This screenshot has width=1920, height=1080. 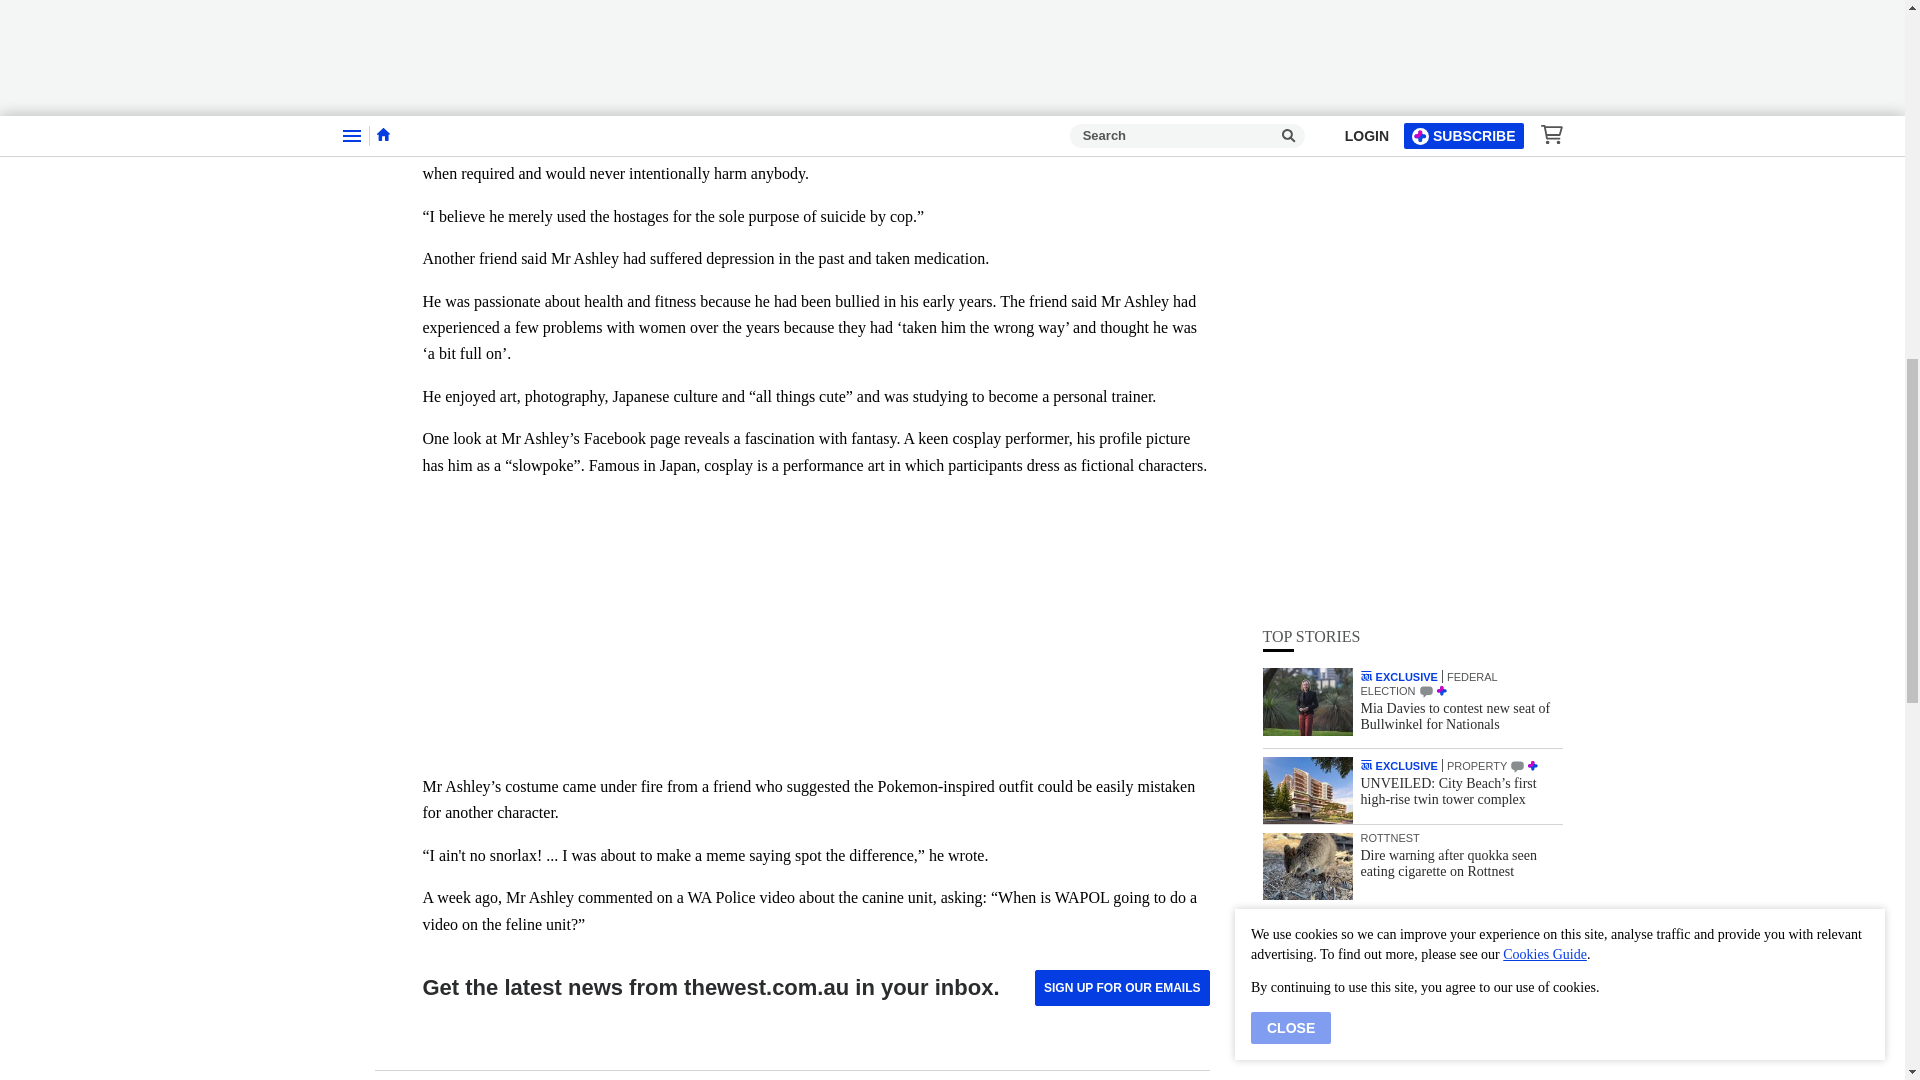 I want to click on COMMENTS, so click(x=1426, y=162).